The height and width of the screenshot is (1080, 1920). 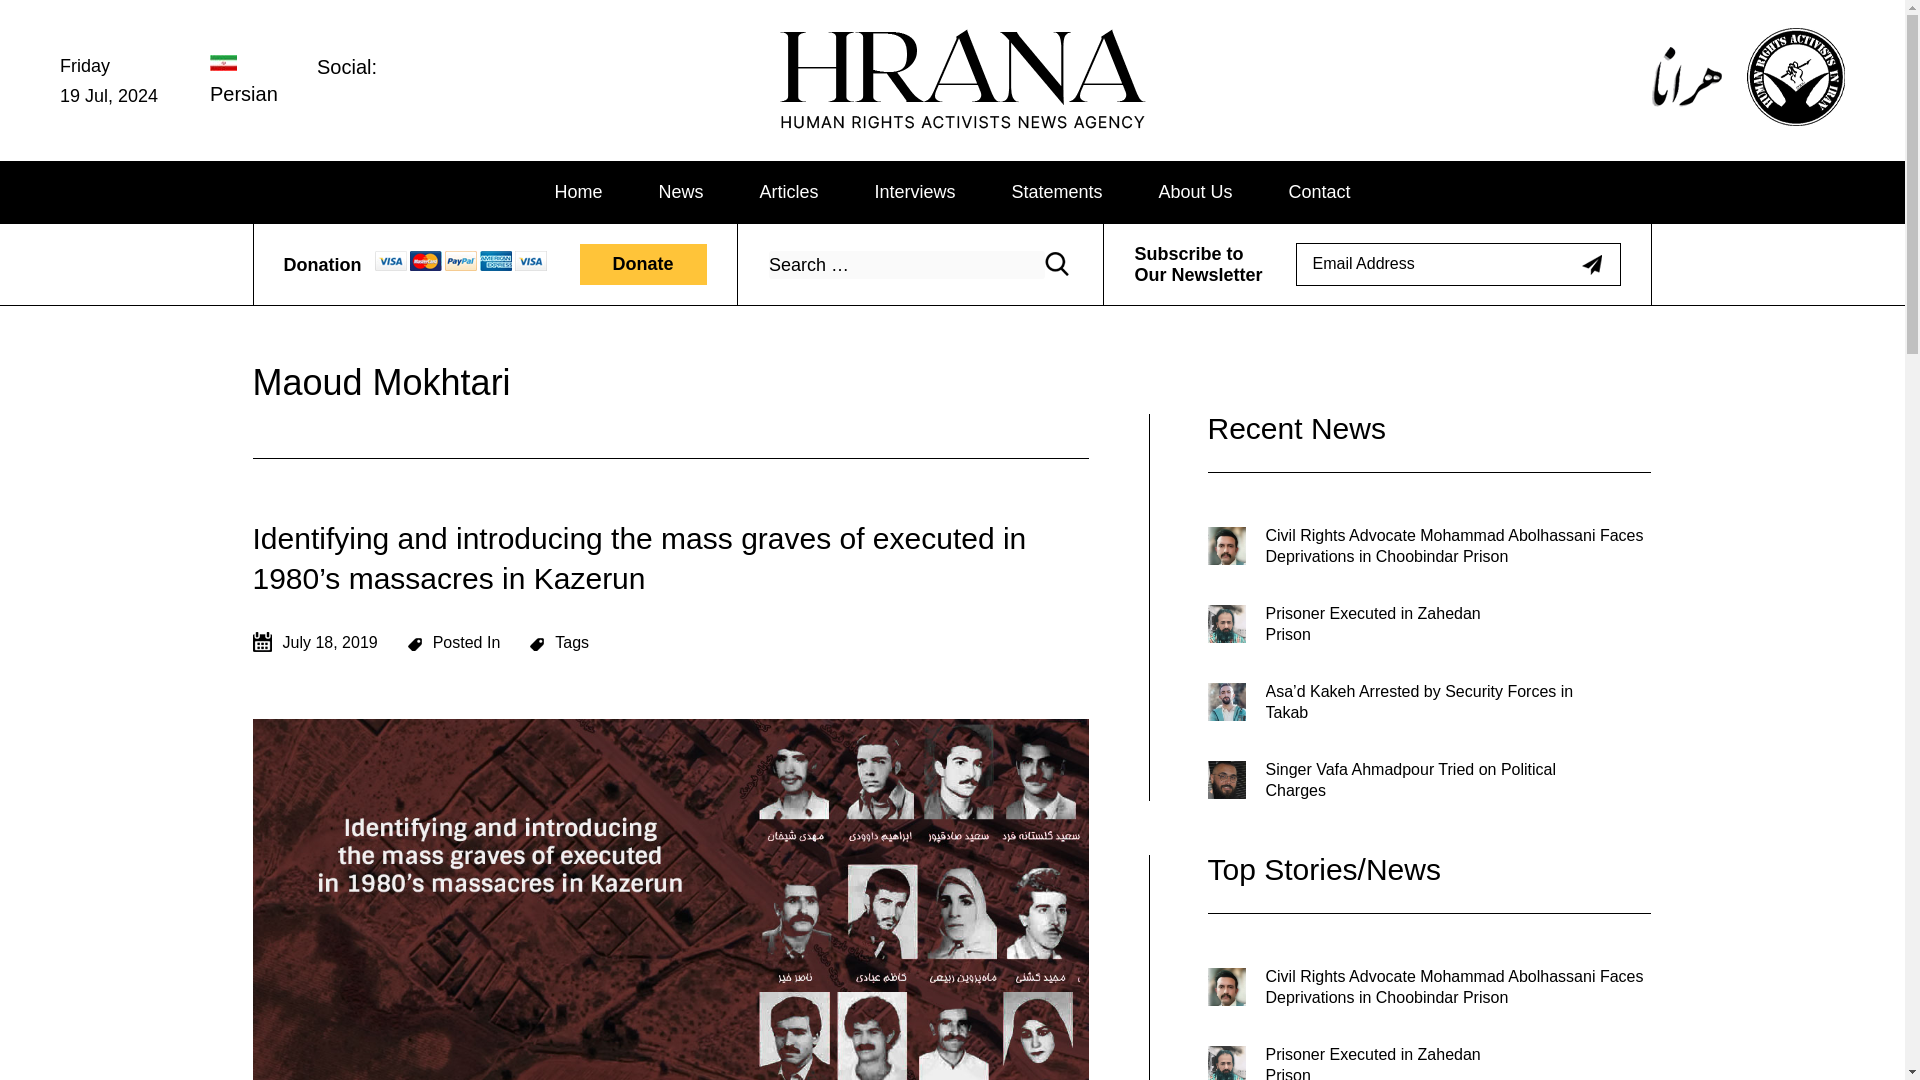 I want to click on News, so click(x=680, y=192).